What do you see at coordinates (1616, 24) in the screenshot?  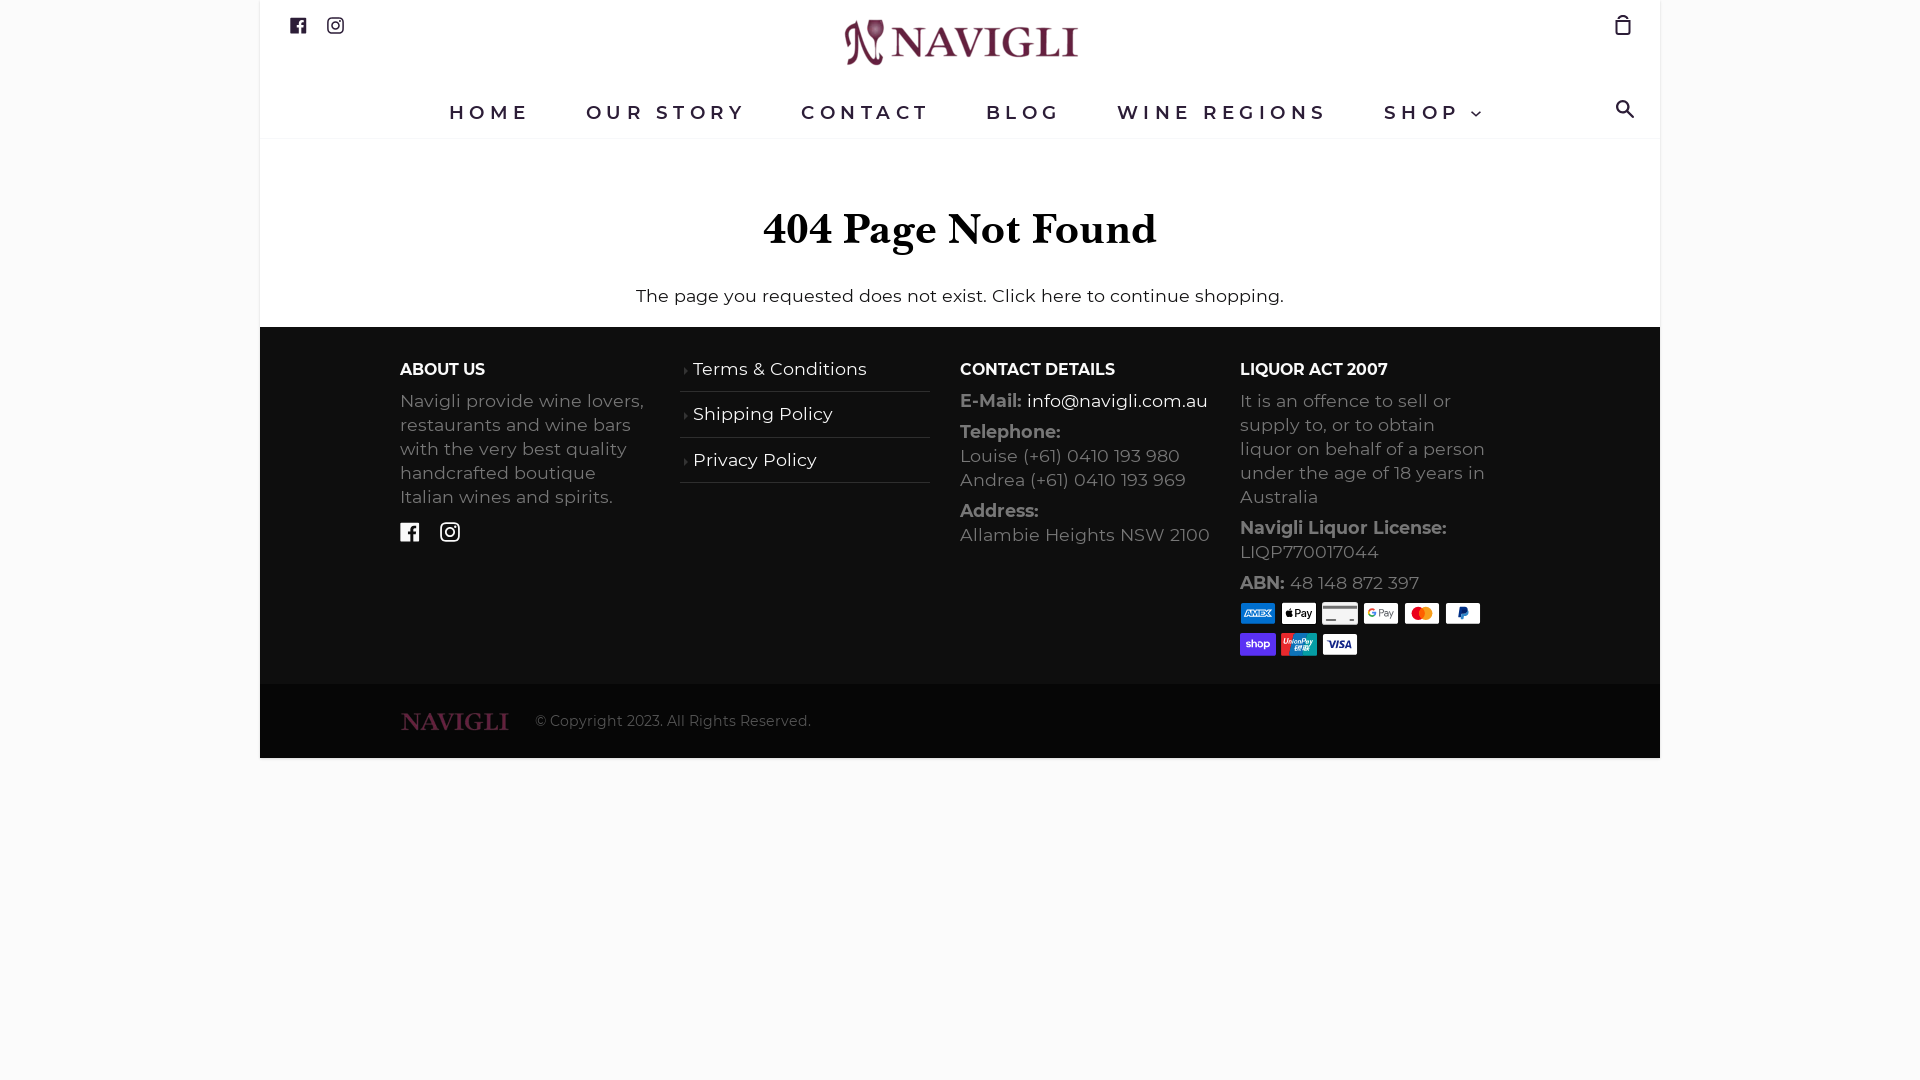 I see `Shopping Cart` at bounding box center [1616, 24].